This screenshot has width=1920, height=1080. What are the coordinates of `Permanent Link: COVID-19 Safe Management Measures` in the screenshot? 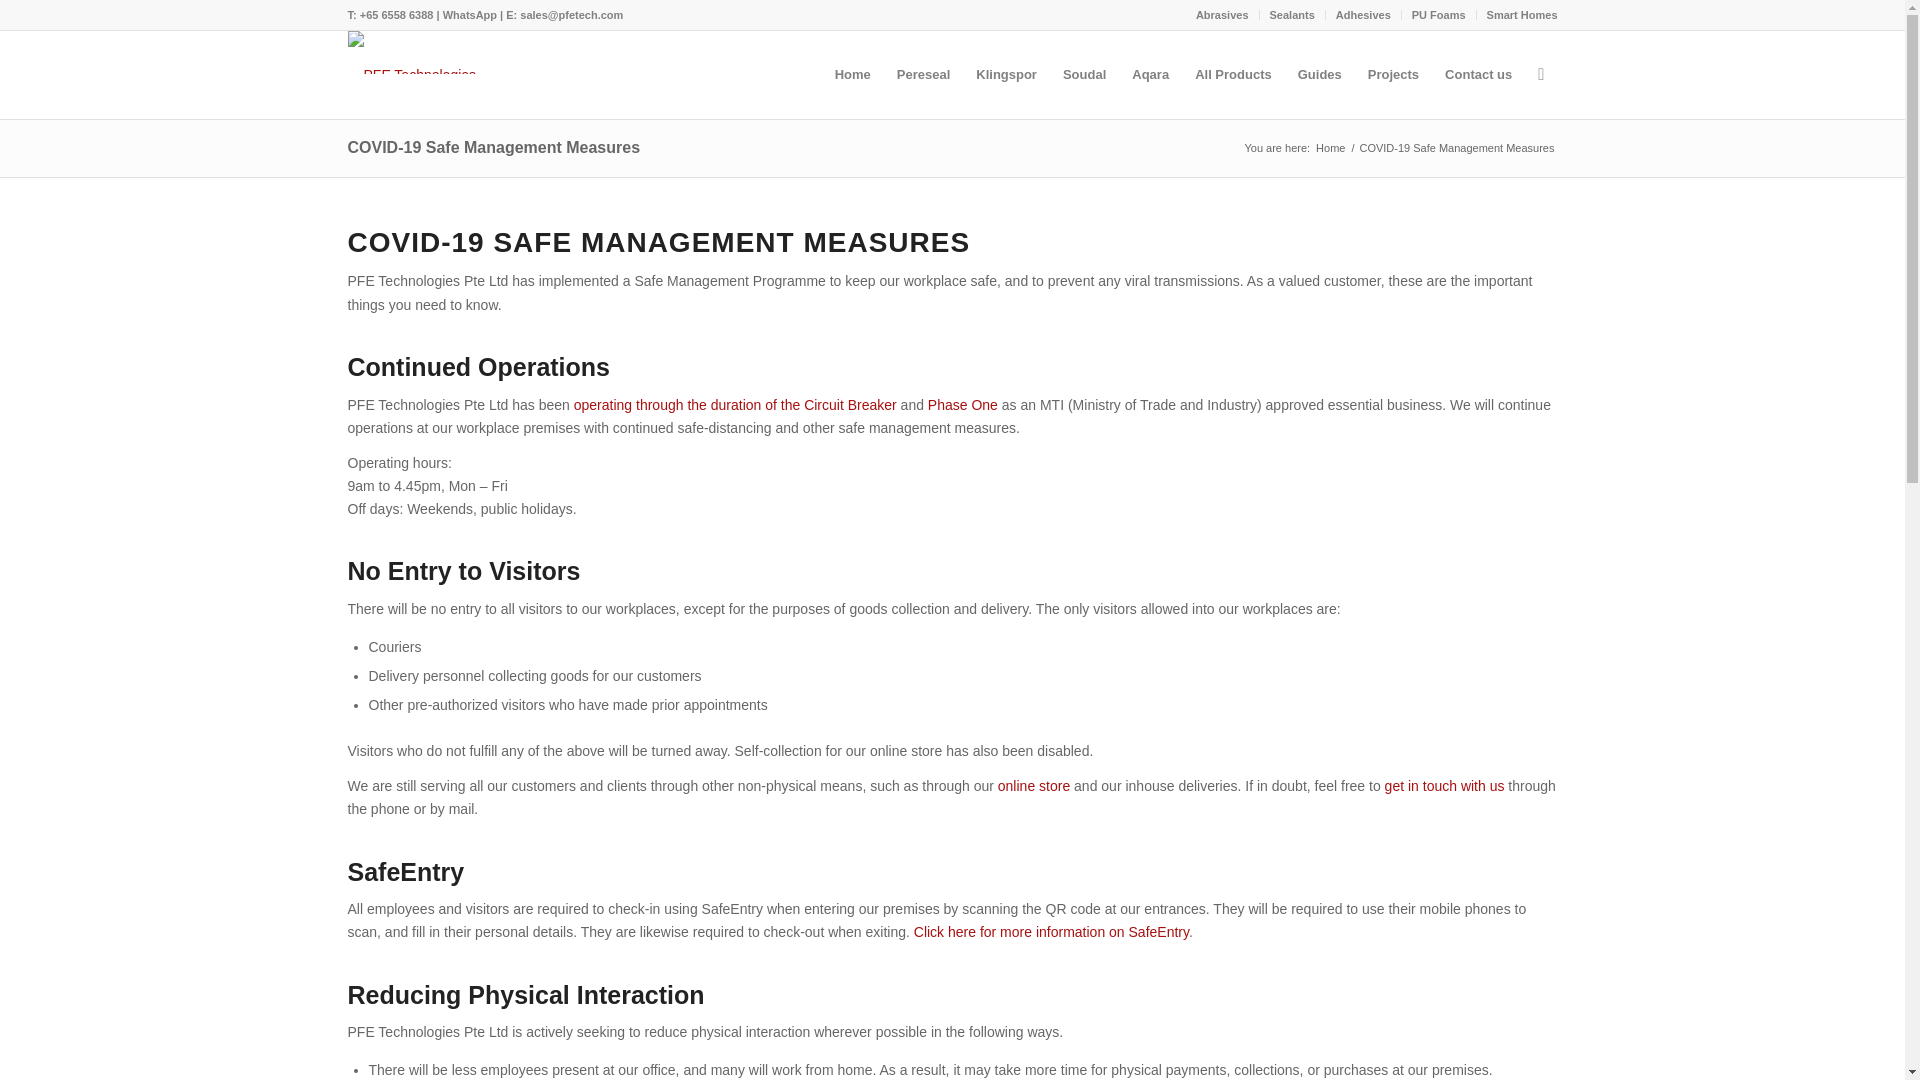 It's located at (494, 147).